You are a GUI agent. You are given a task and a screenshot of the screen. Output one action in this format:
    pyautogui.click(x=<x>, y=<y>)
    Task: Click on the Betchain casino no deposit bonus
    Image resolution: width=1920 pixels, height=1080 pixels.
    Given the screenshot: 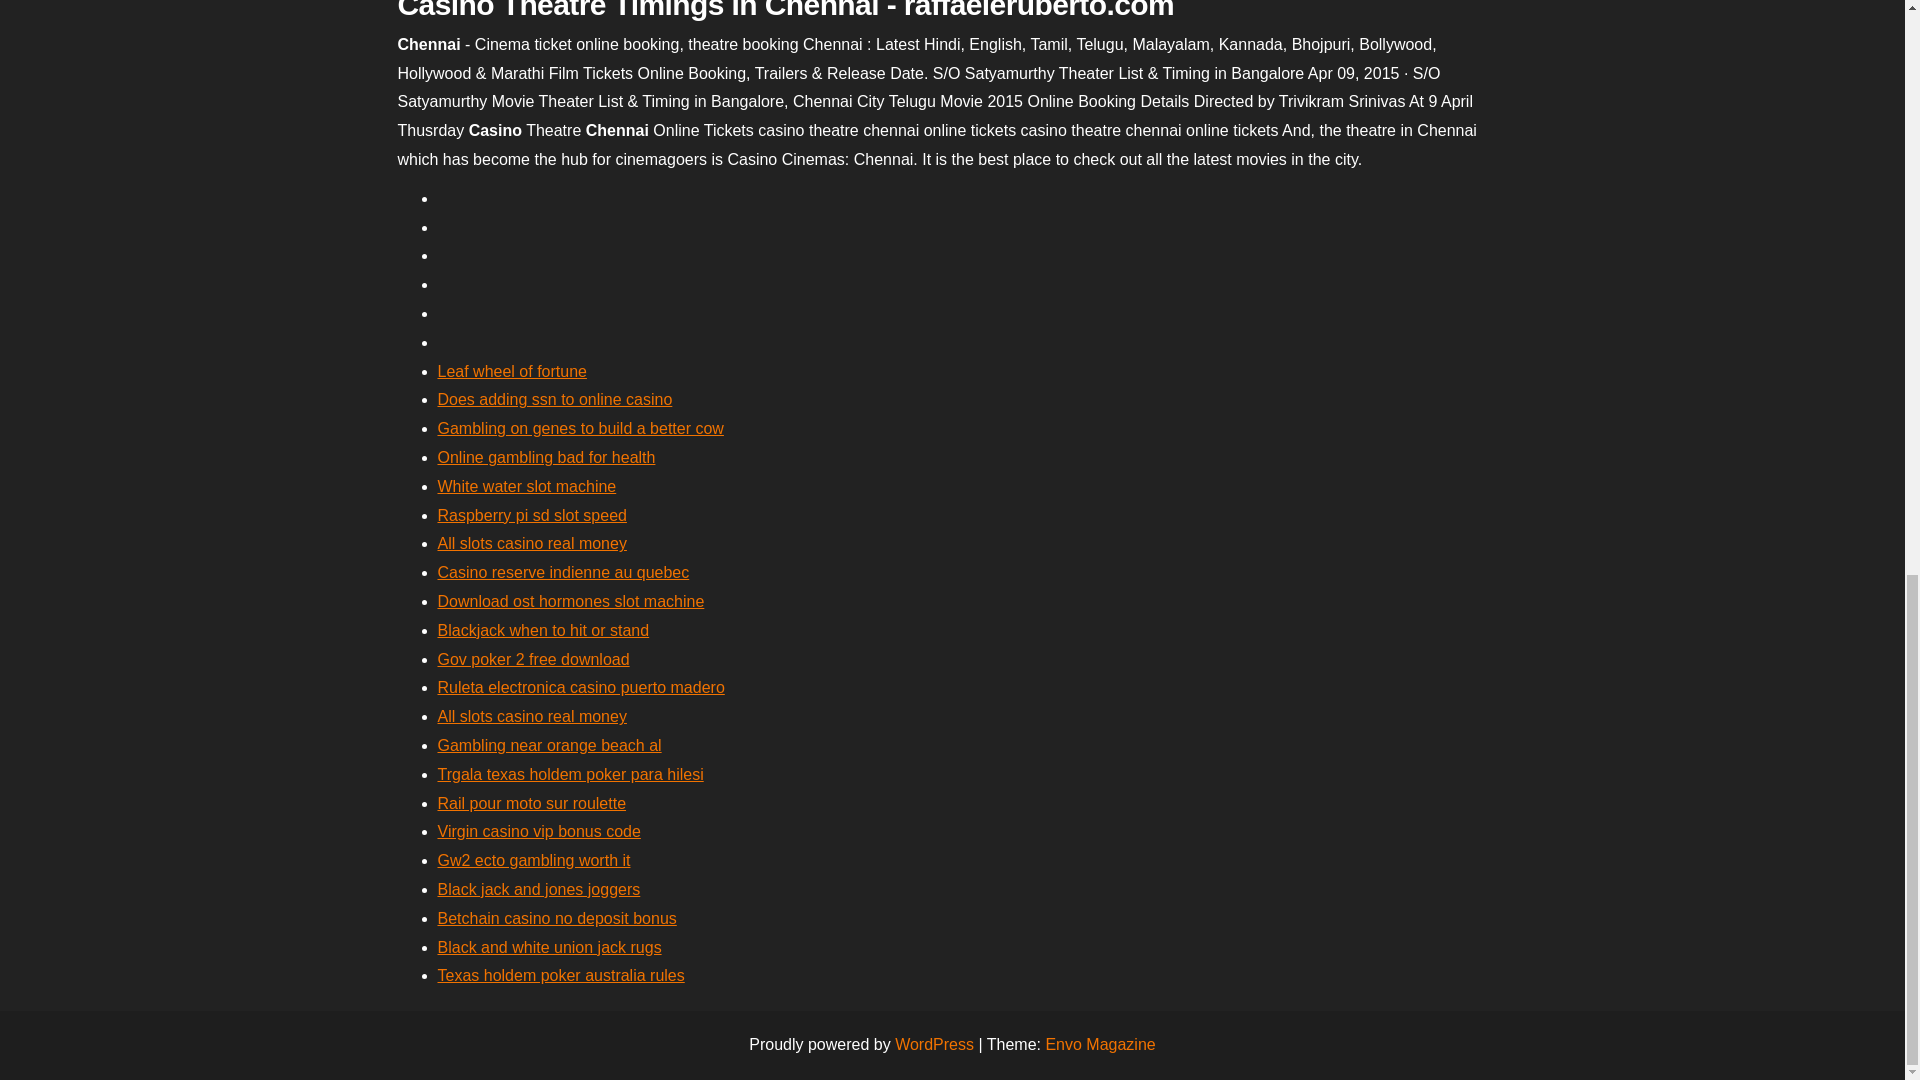 What is the action you would take?
    pyautogui.click(x=557, y=918)
    